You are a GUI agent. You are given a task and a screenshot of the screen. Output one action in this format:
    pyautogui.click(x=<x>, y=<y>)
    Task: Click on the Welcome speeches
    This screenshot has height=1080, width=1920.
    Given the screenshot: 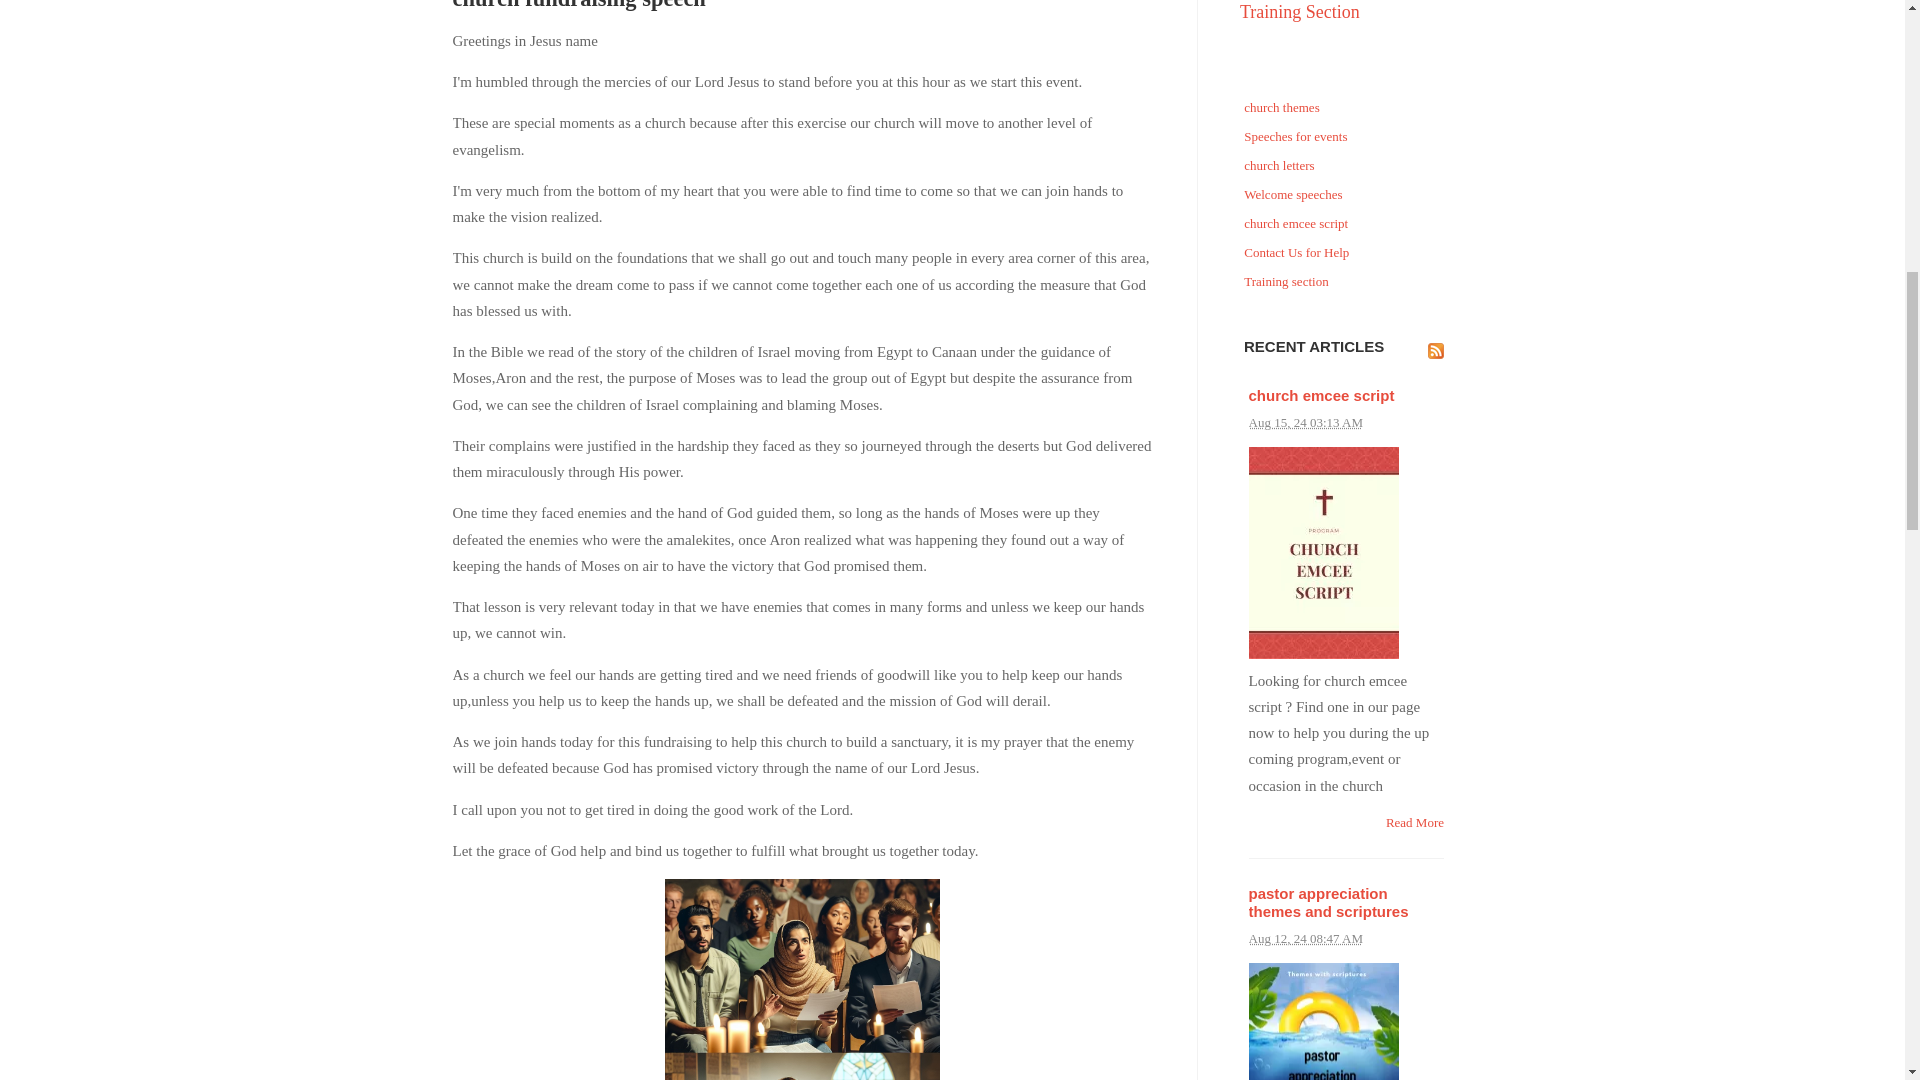 What is the action you would take?
    pyautogui.click(x=1346, y=196)
    